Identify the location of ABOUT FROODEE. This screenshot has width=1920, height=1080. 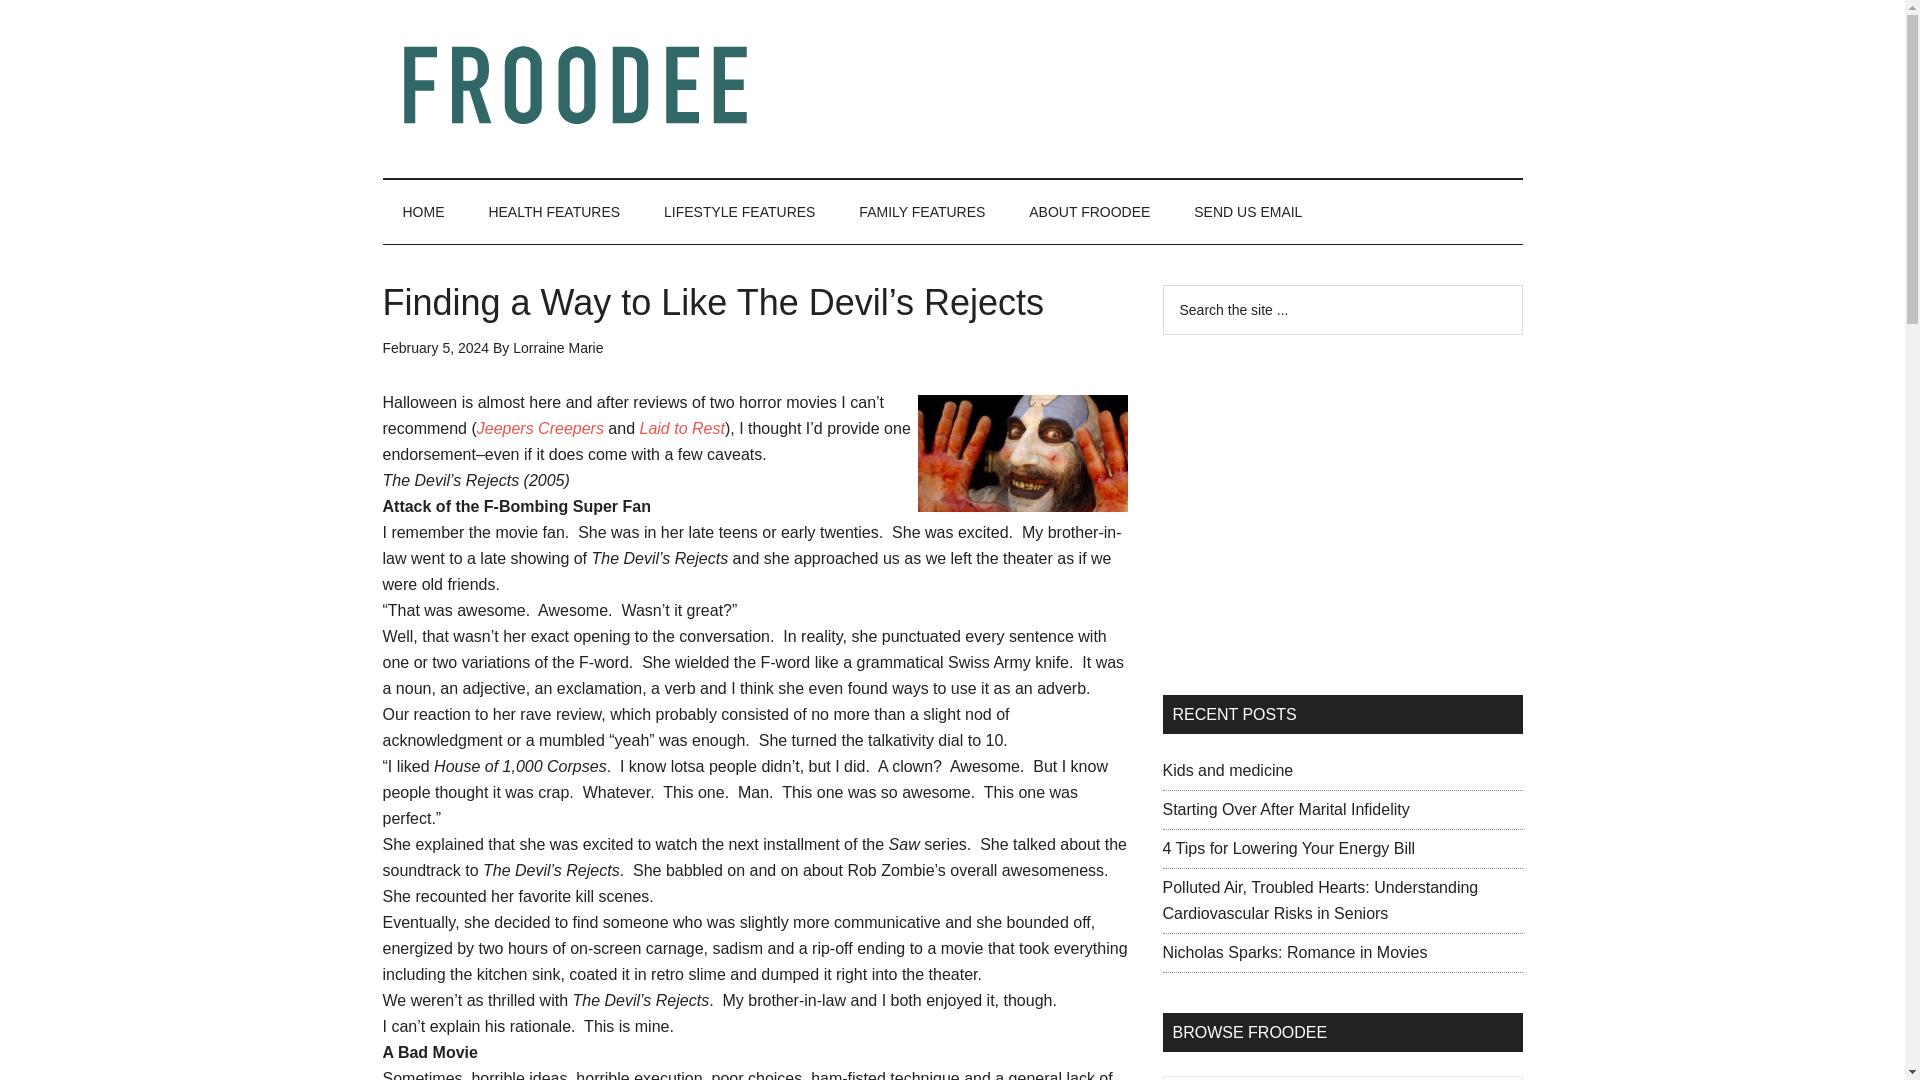
(1089, 212).